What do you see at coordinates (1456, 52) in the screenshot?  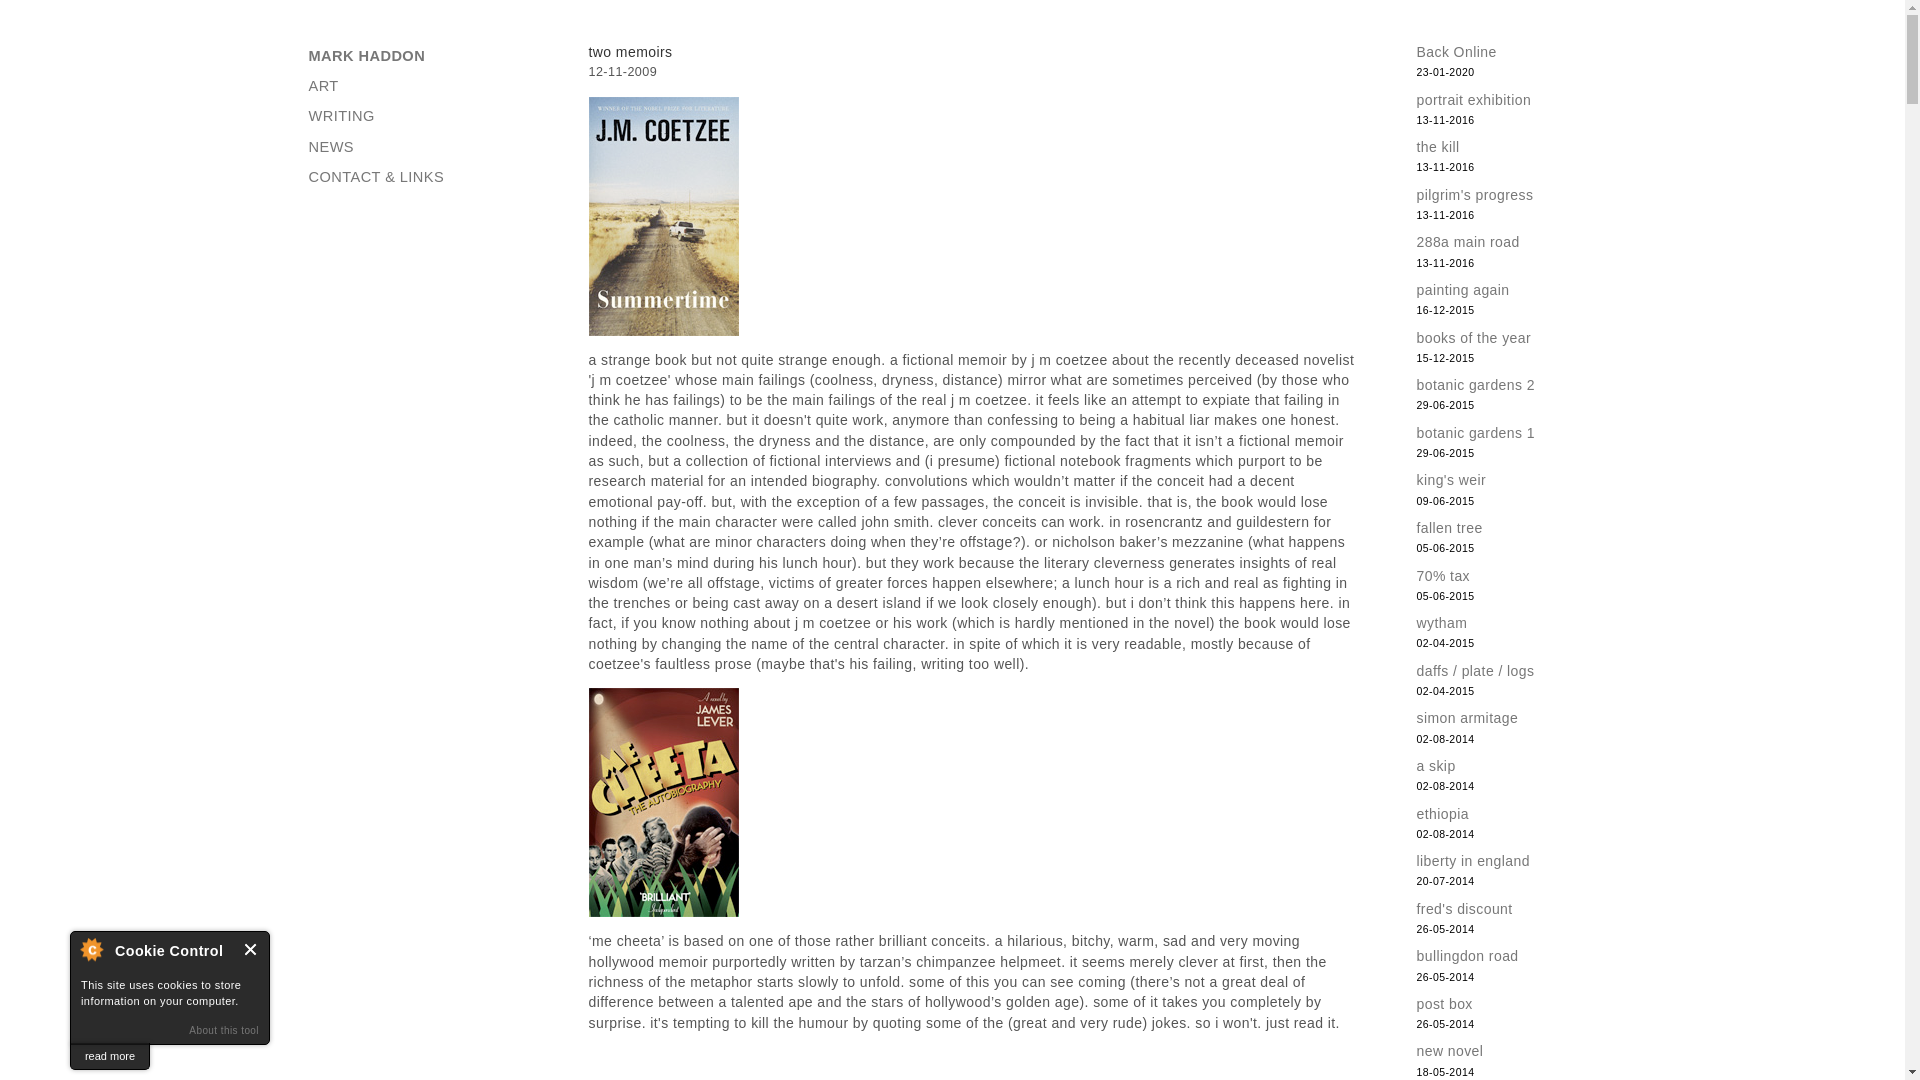 I see `Back Online` at bounding box center [1456, 52].